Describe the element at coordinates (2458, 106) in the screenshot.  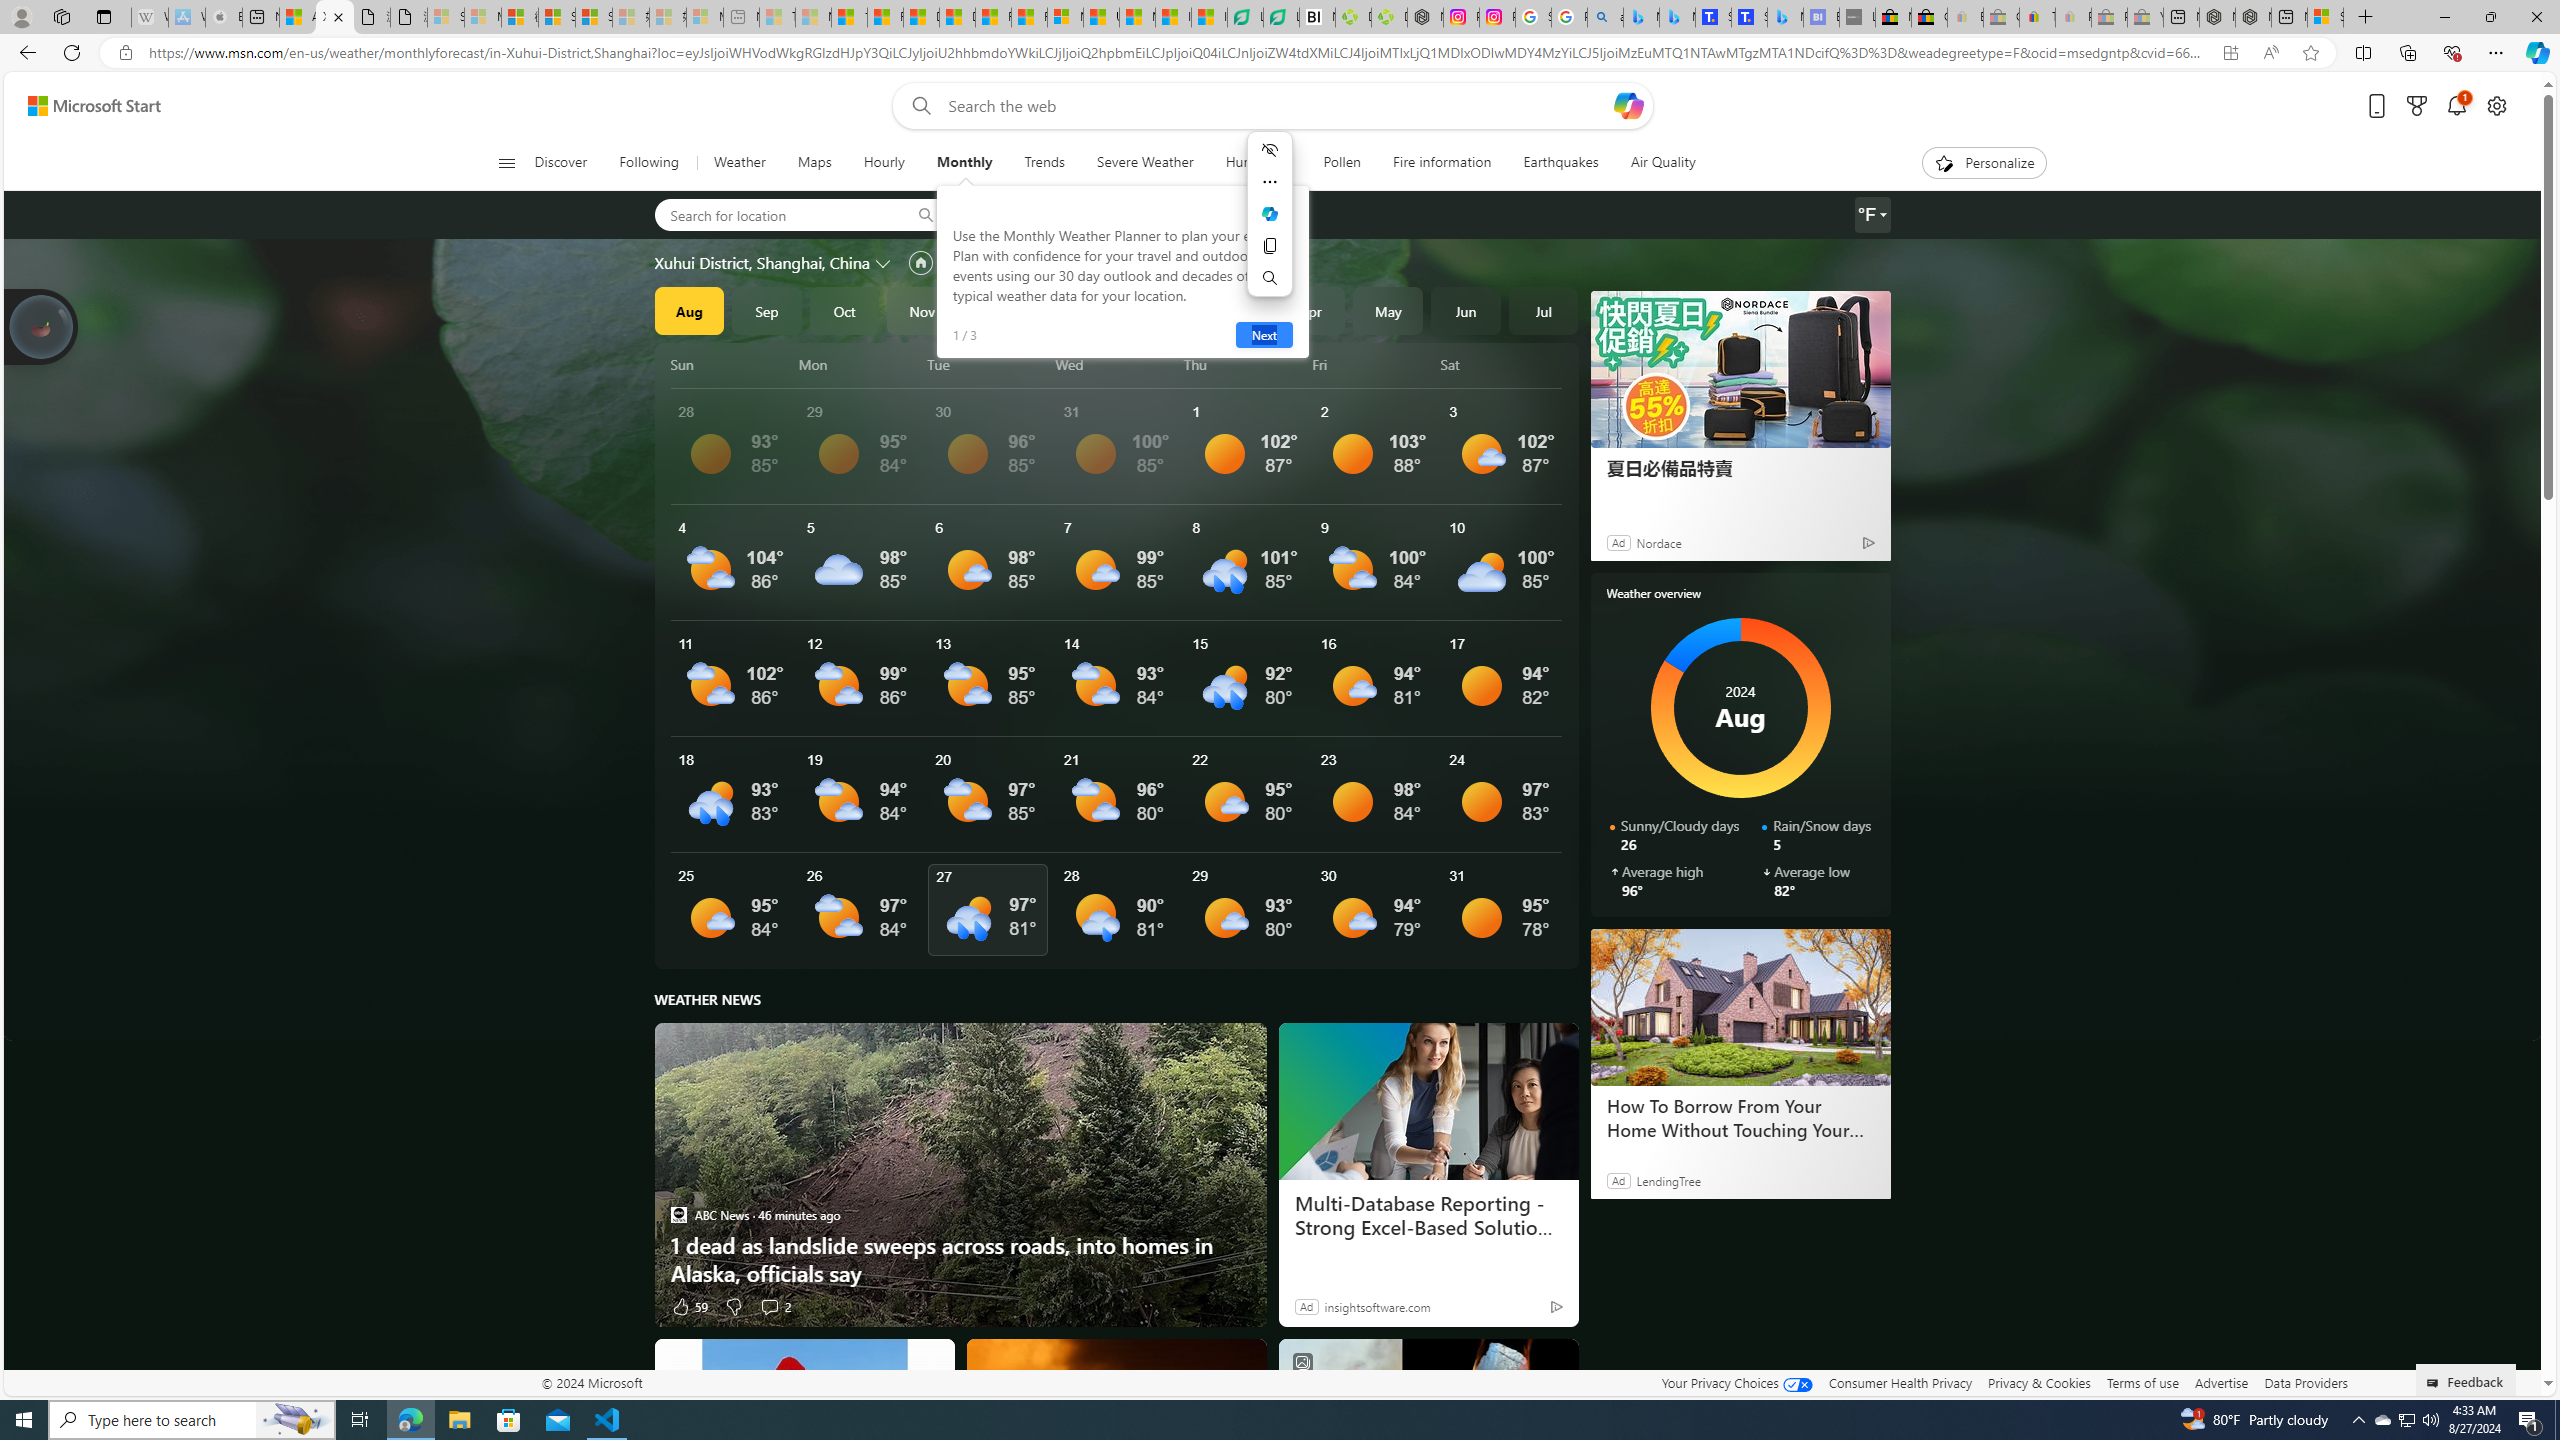
I see `Notifications` at that location.